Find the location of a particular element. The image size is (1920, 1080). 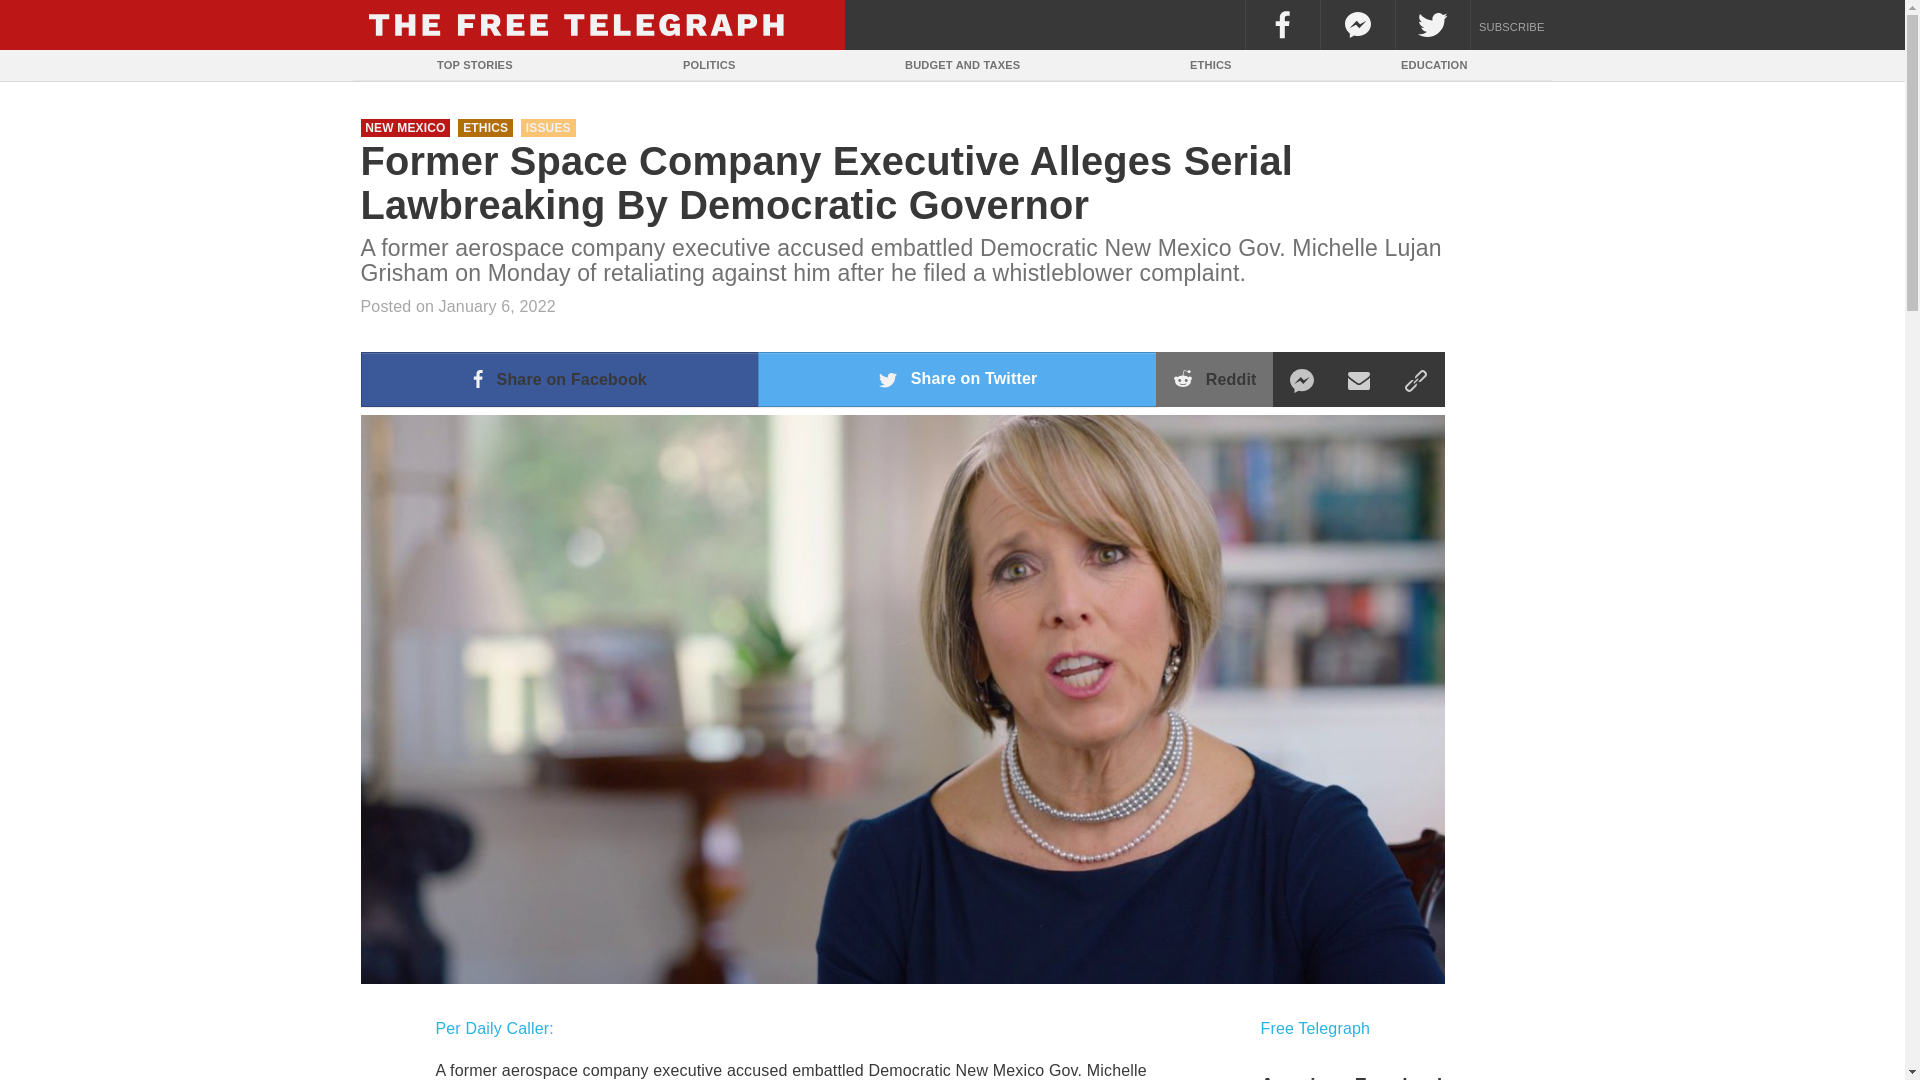

Reddit is located at coordinates (1214, 380).